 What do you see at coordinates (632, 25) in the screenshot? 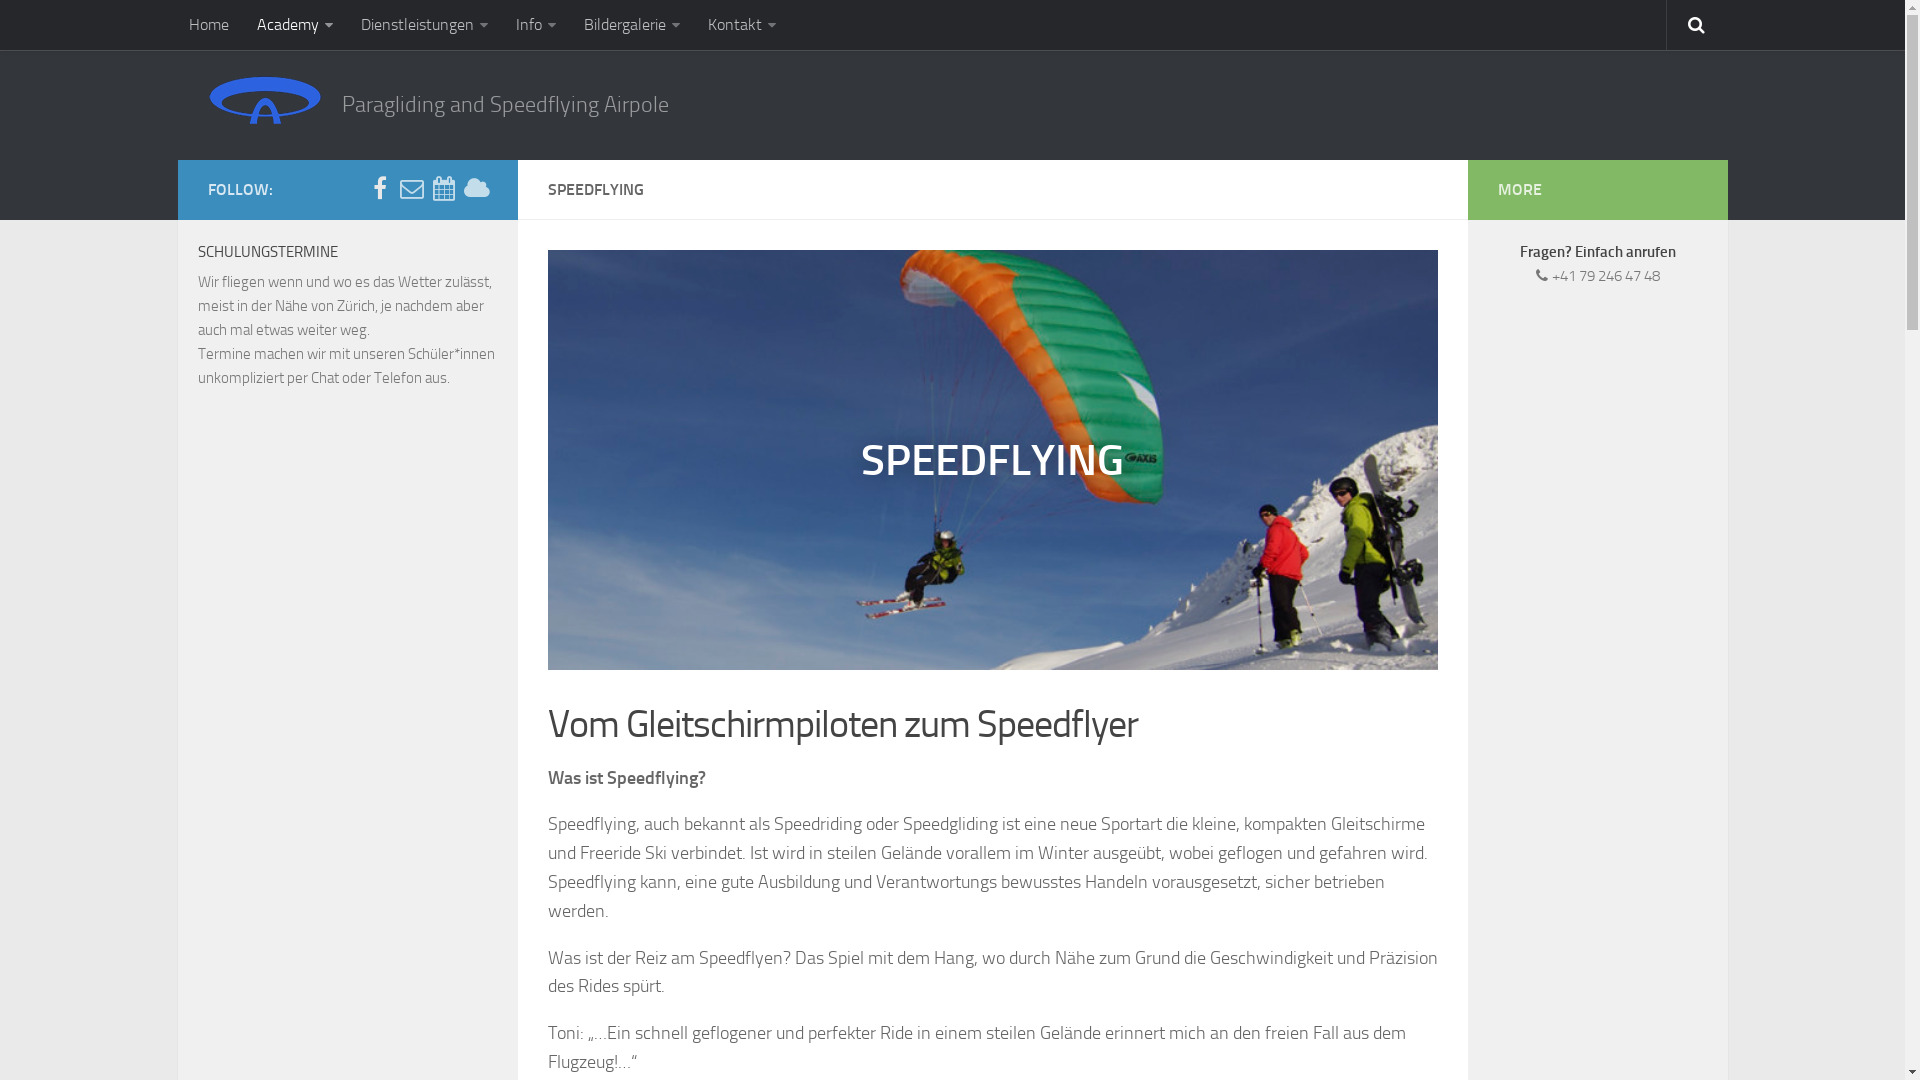
I see `Bildergalerie` at bounding box center [632, 25].